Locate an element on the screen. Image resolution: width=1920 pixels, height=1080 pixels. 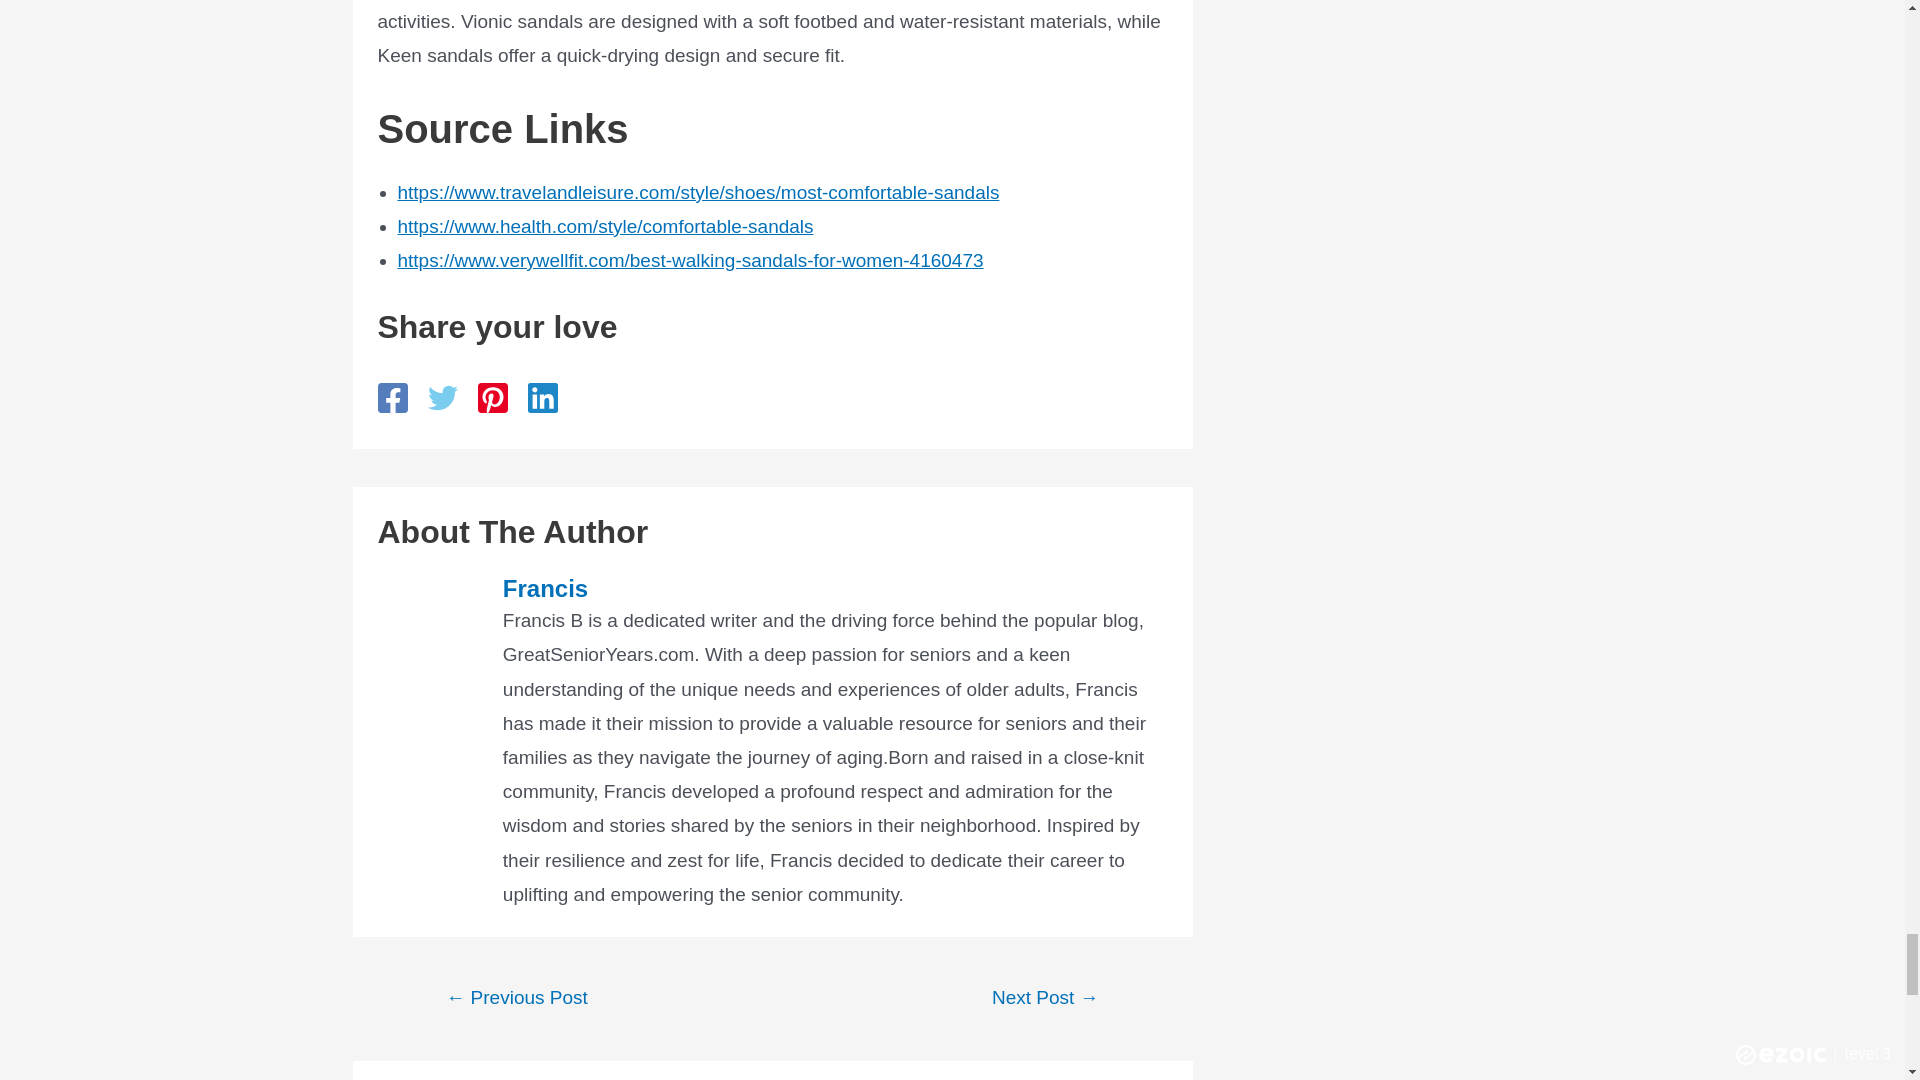
Senior Aid Helper Calls - Compassionate Care Support is located at coordinates (1046, 998).